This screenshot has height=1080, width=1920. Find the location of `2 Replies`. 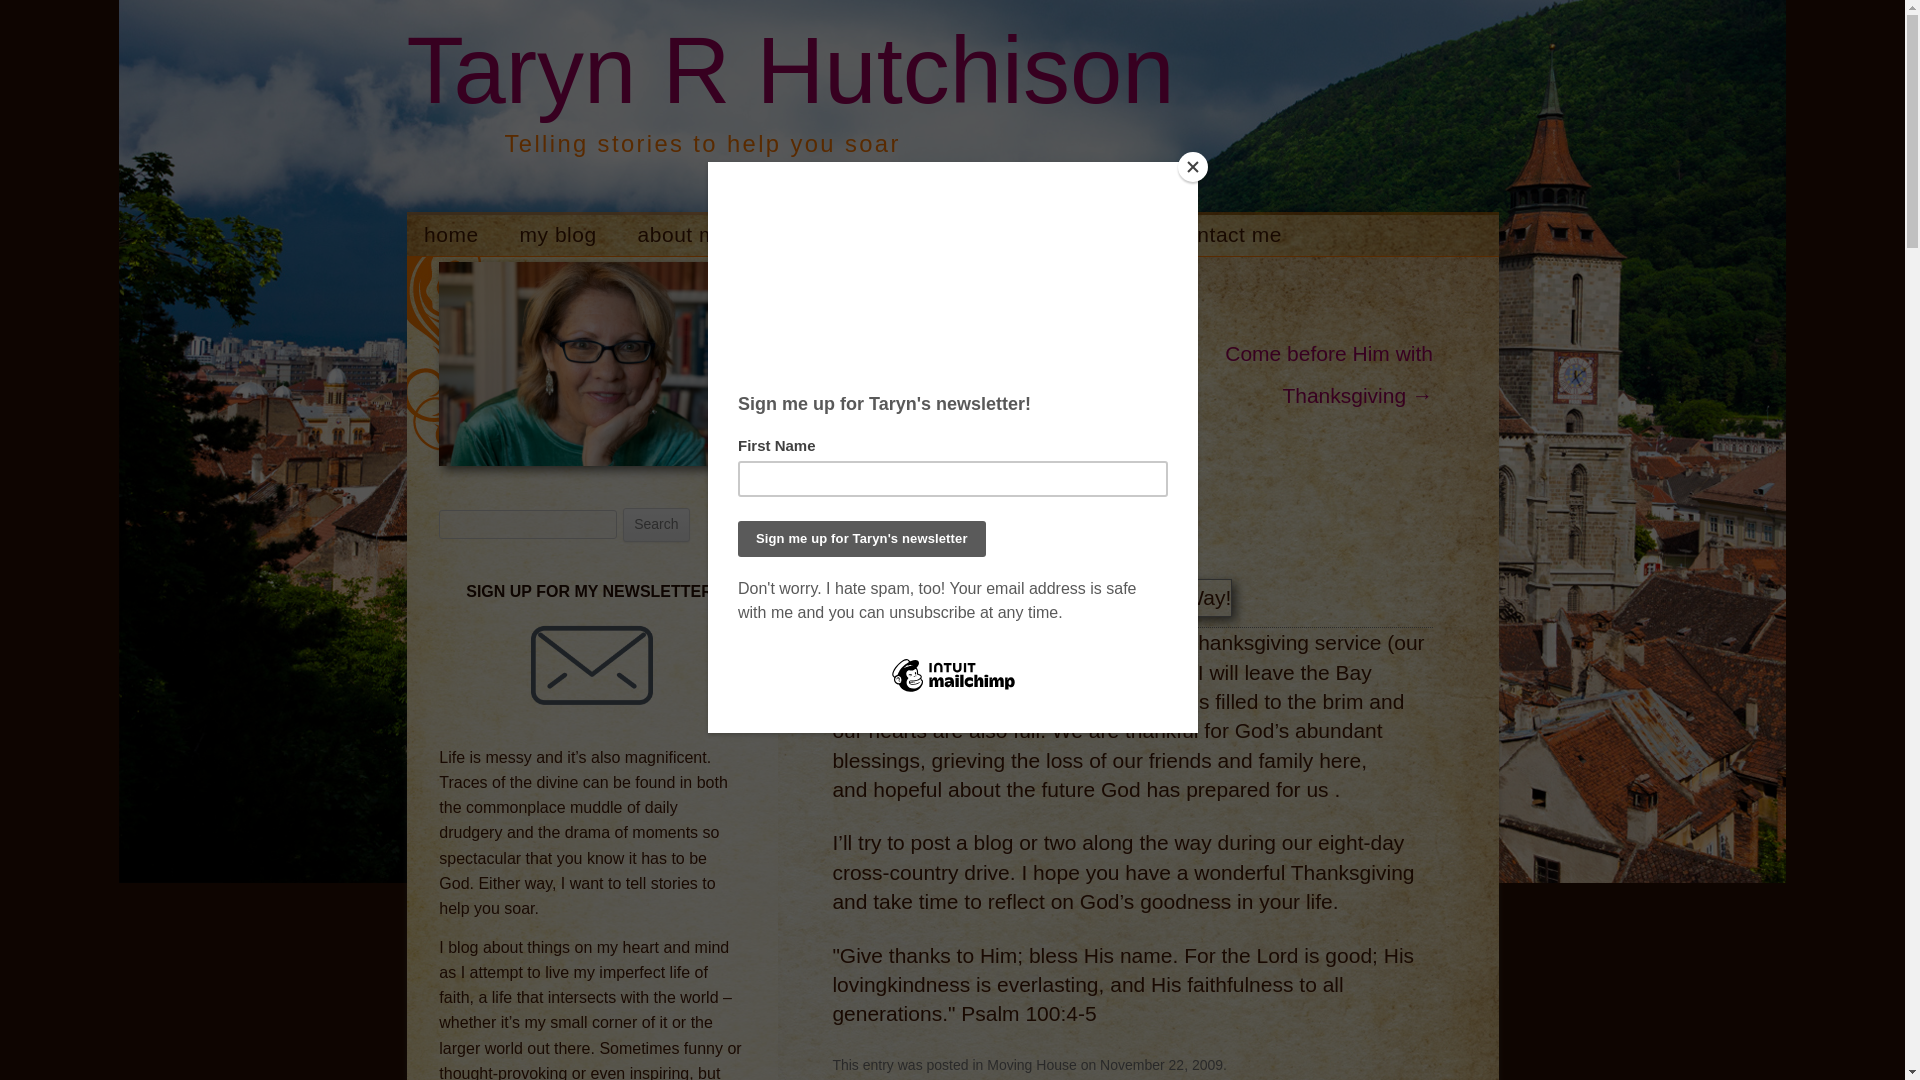

2 Replies is located at coordinates (860, 530).